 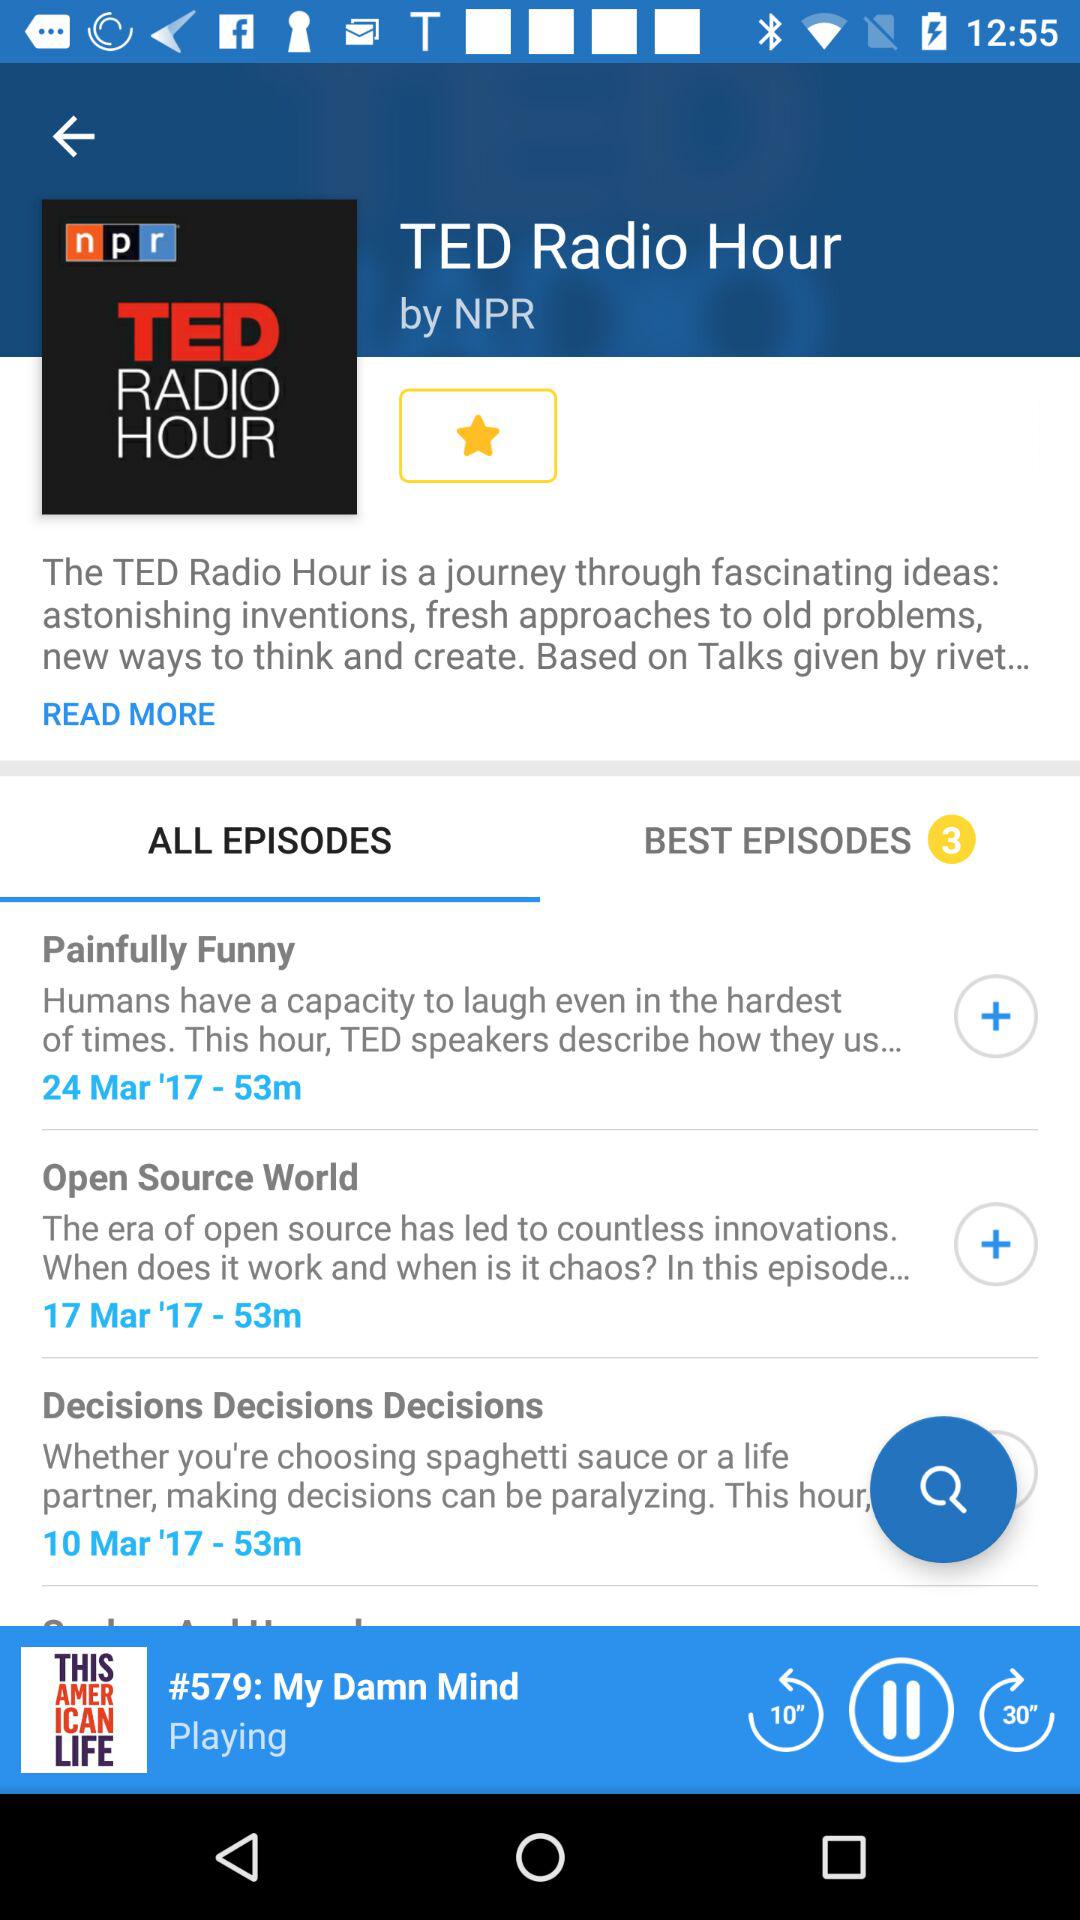 What do you see at coordinates (943, 1489) in the screenshot?
I see `open icon to the right of the decisions decisions decisions item` at bounding box center [943, 1489].